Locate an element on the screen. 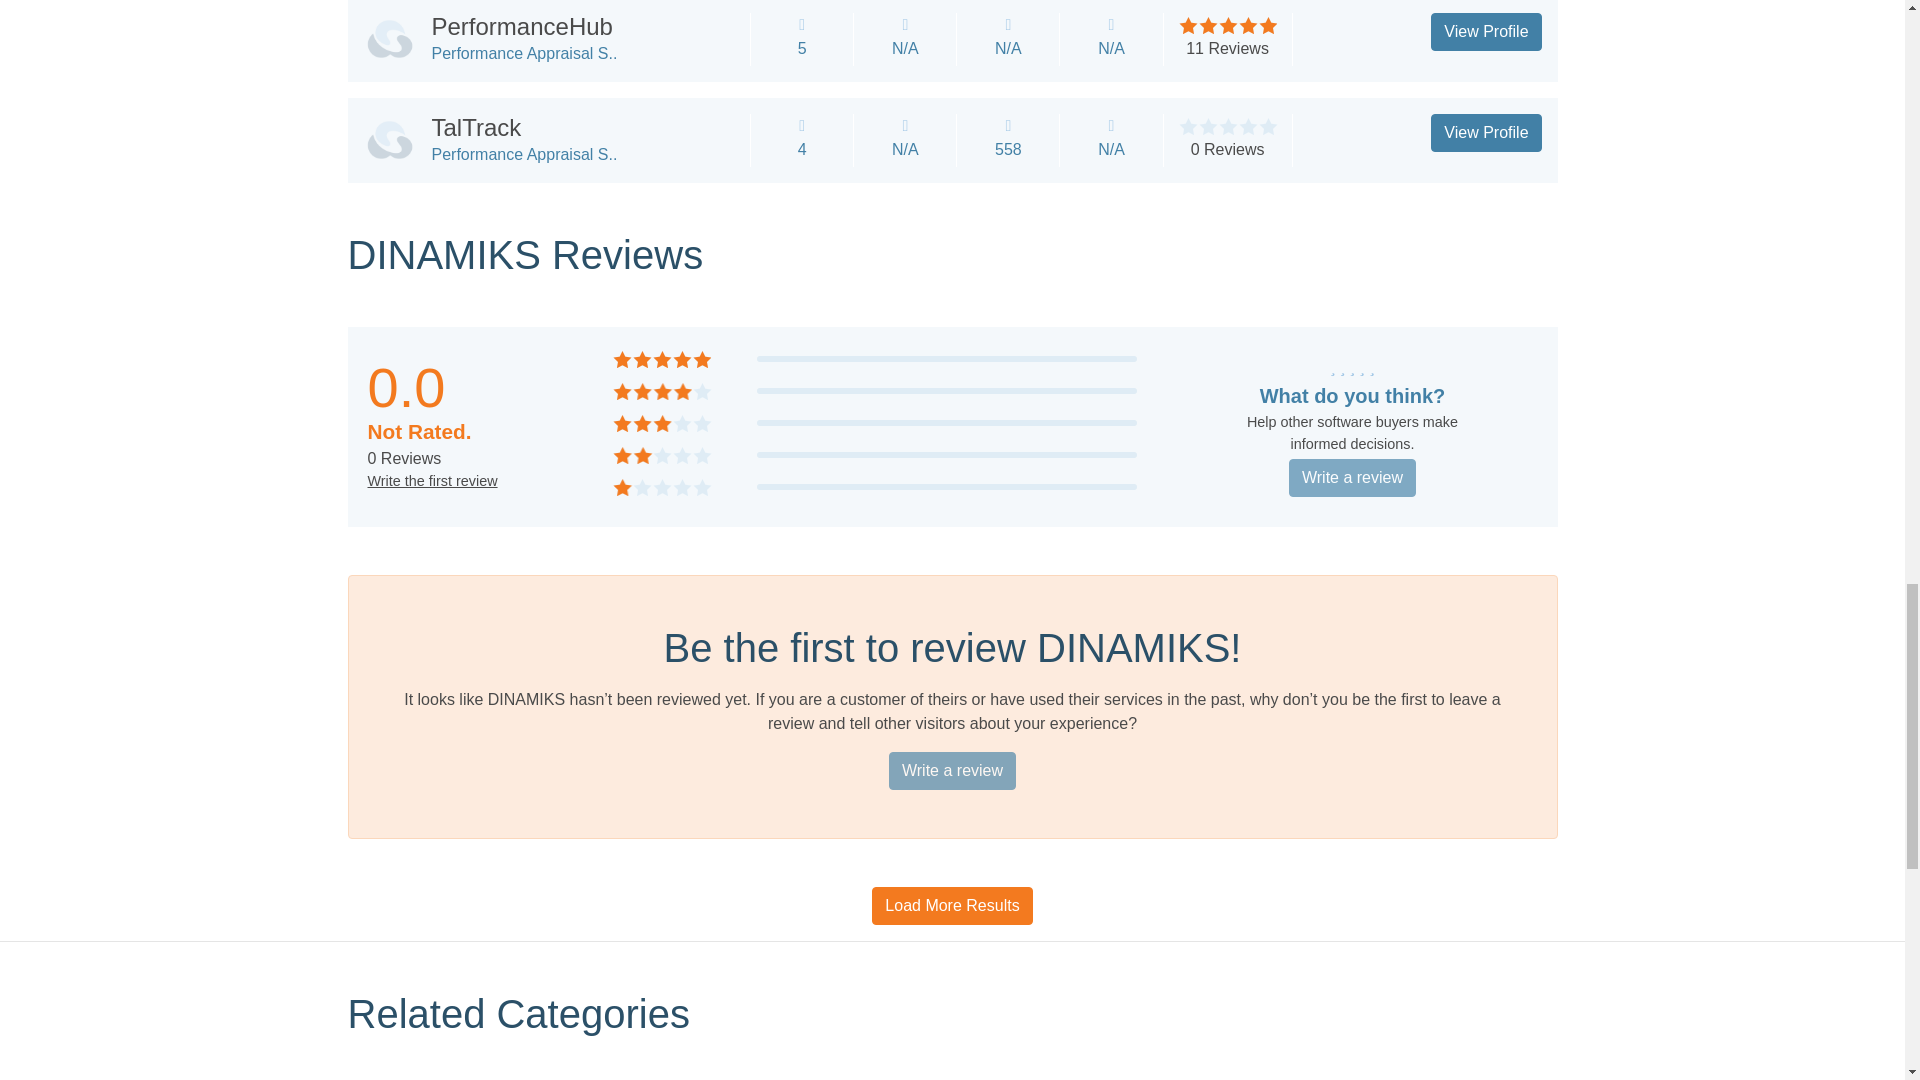 Image resolution: width=1920 pixels, height=1080 pixels. TalTrack is located at coordinates (477, 128).